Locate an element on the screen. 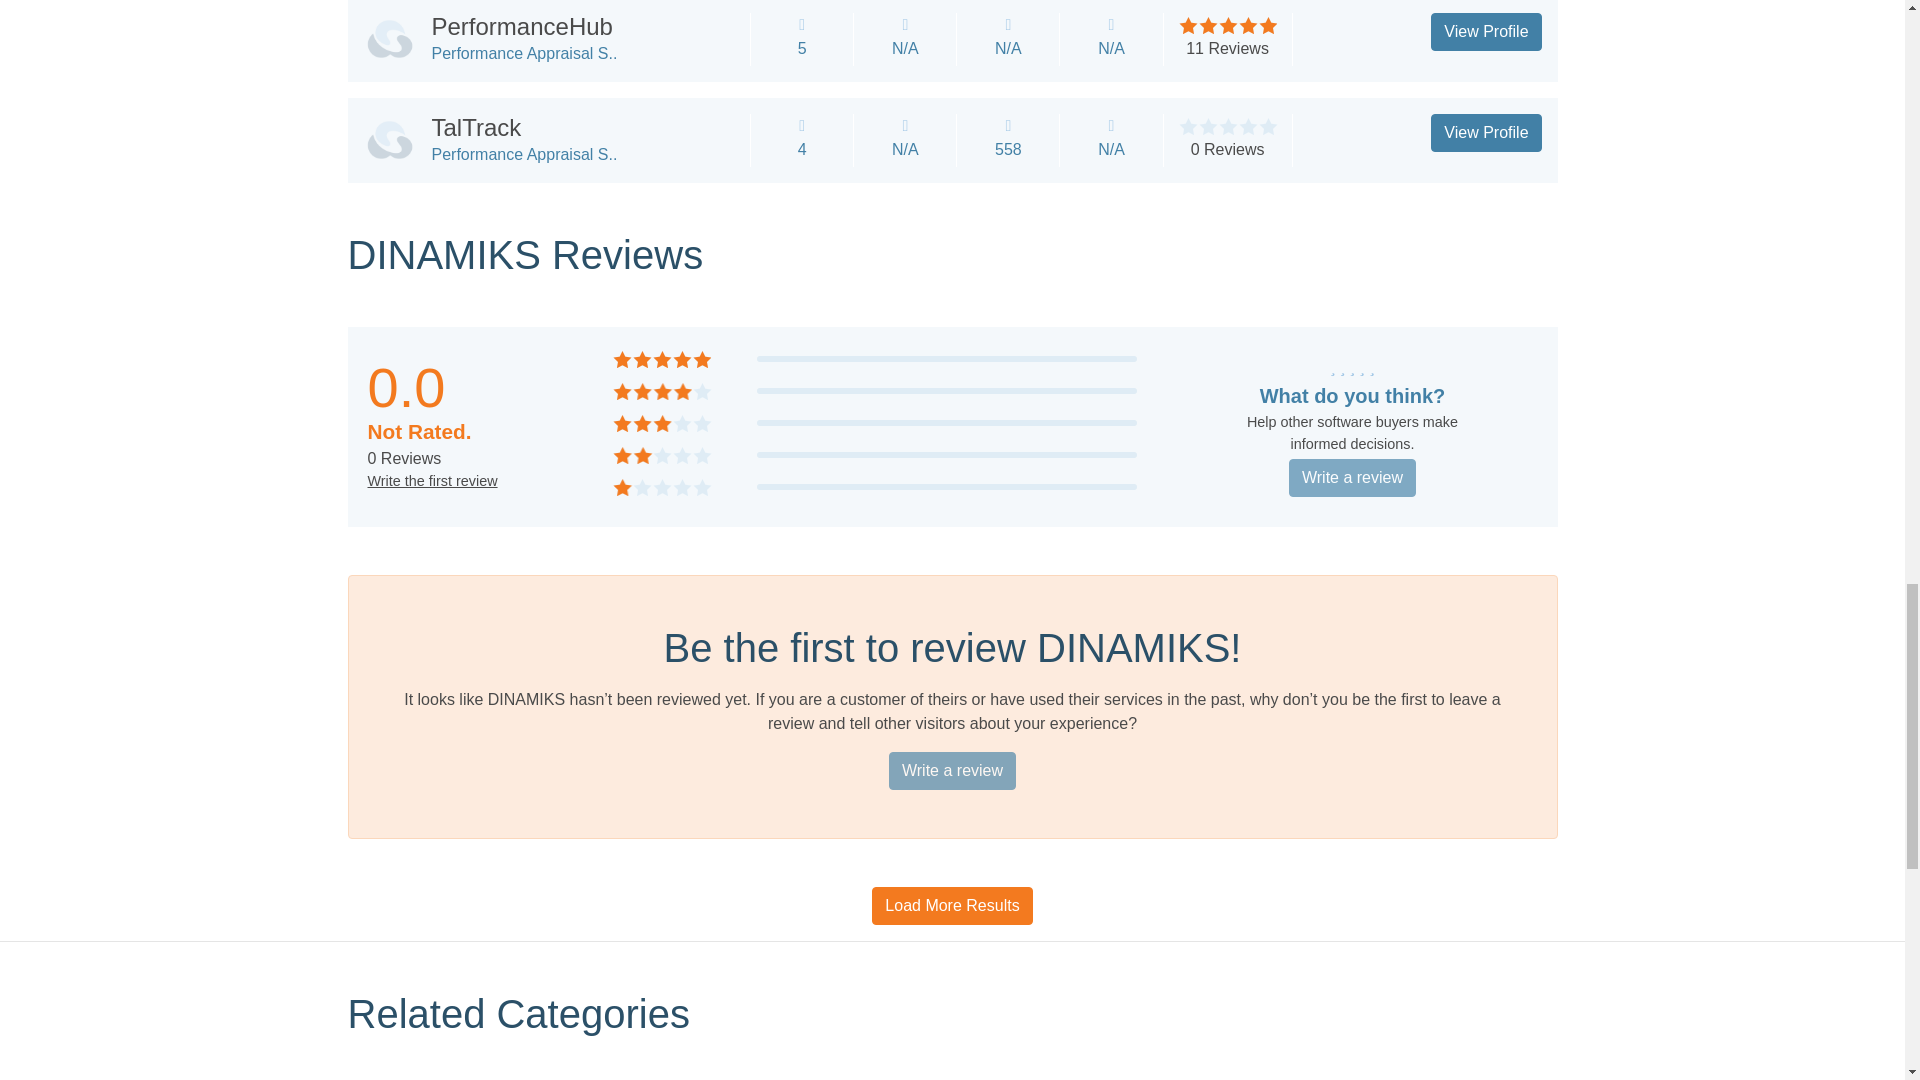 Image resolution: width=1920 pixels, height=1080 pixels. TalTrack is located at coordinates (477, 128).